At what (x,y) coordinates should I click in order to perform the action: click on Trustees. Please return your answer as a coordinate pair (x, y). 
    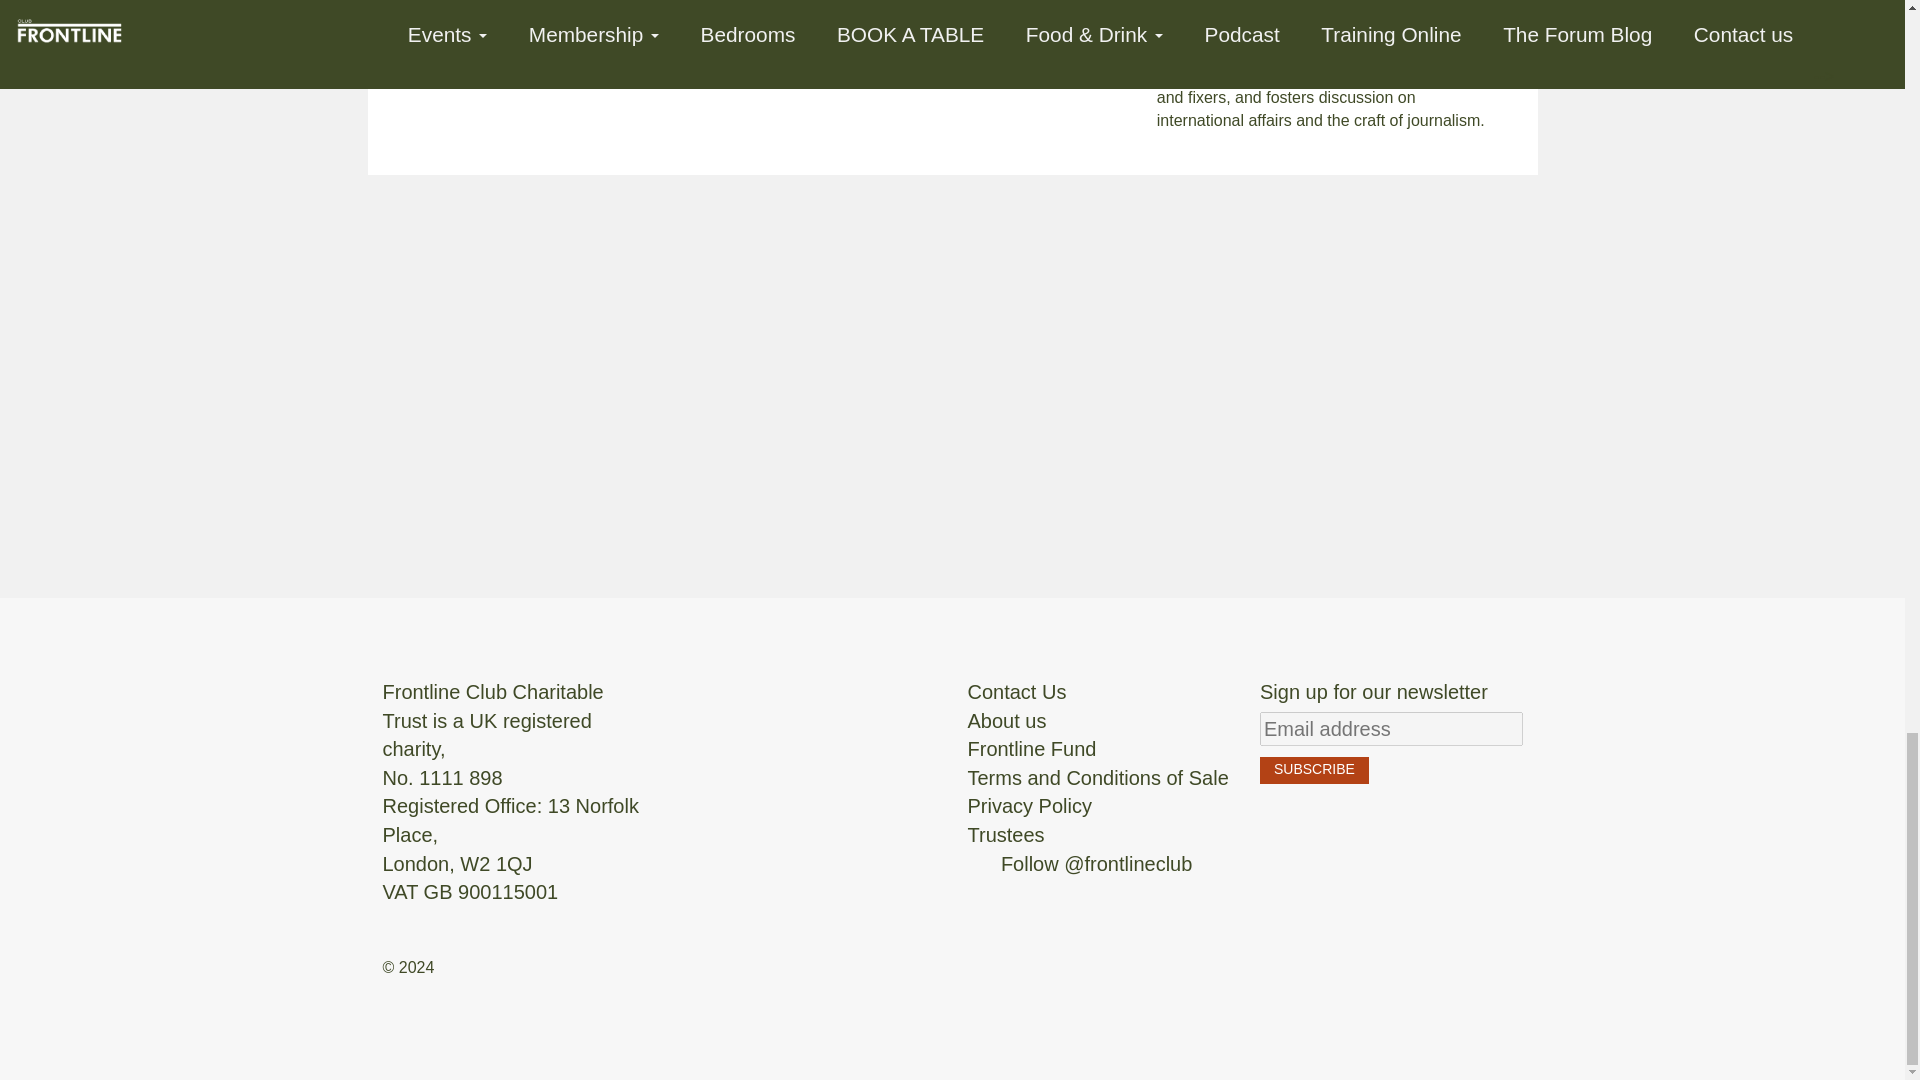
    Looking at the image, I should click on (1006, 834).